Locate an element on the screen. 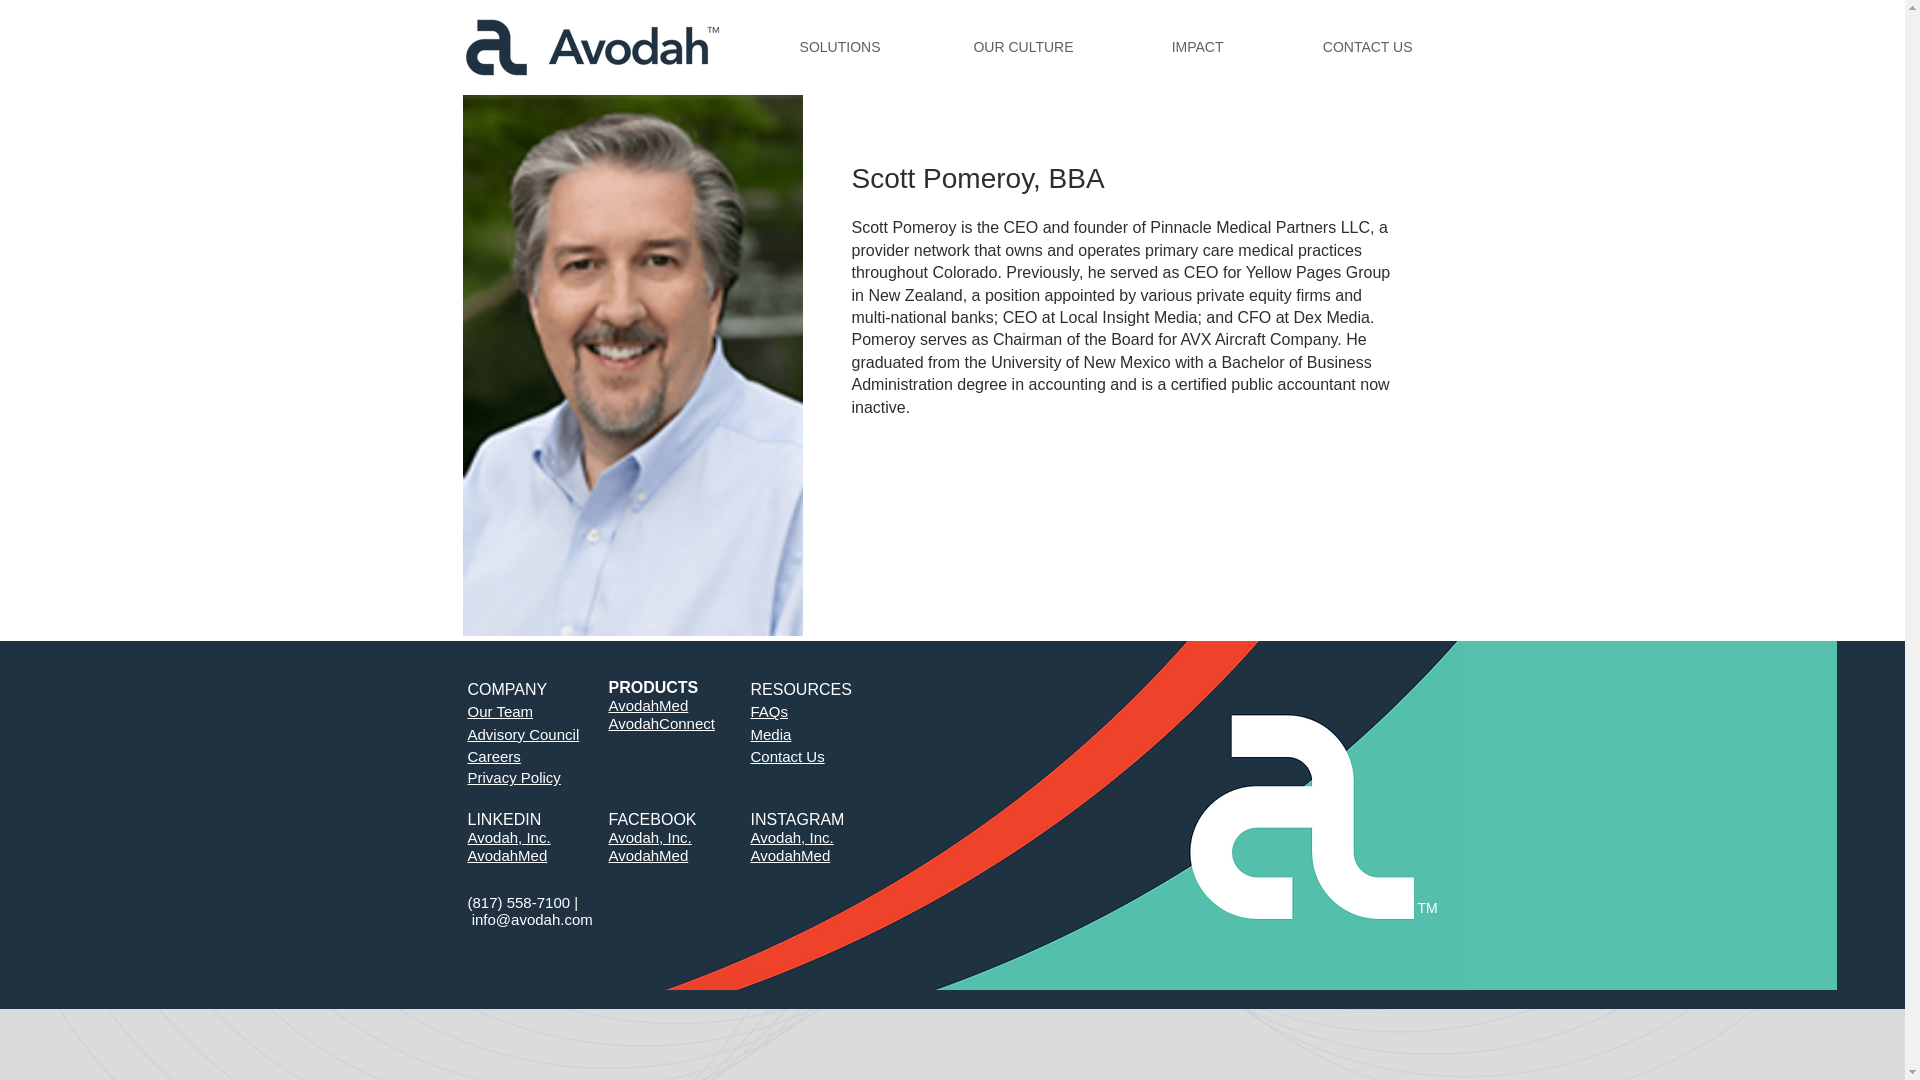  AvodahMed is located at coordinates (508, 855).